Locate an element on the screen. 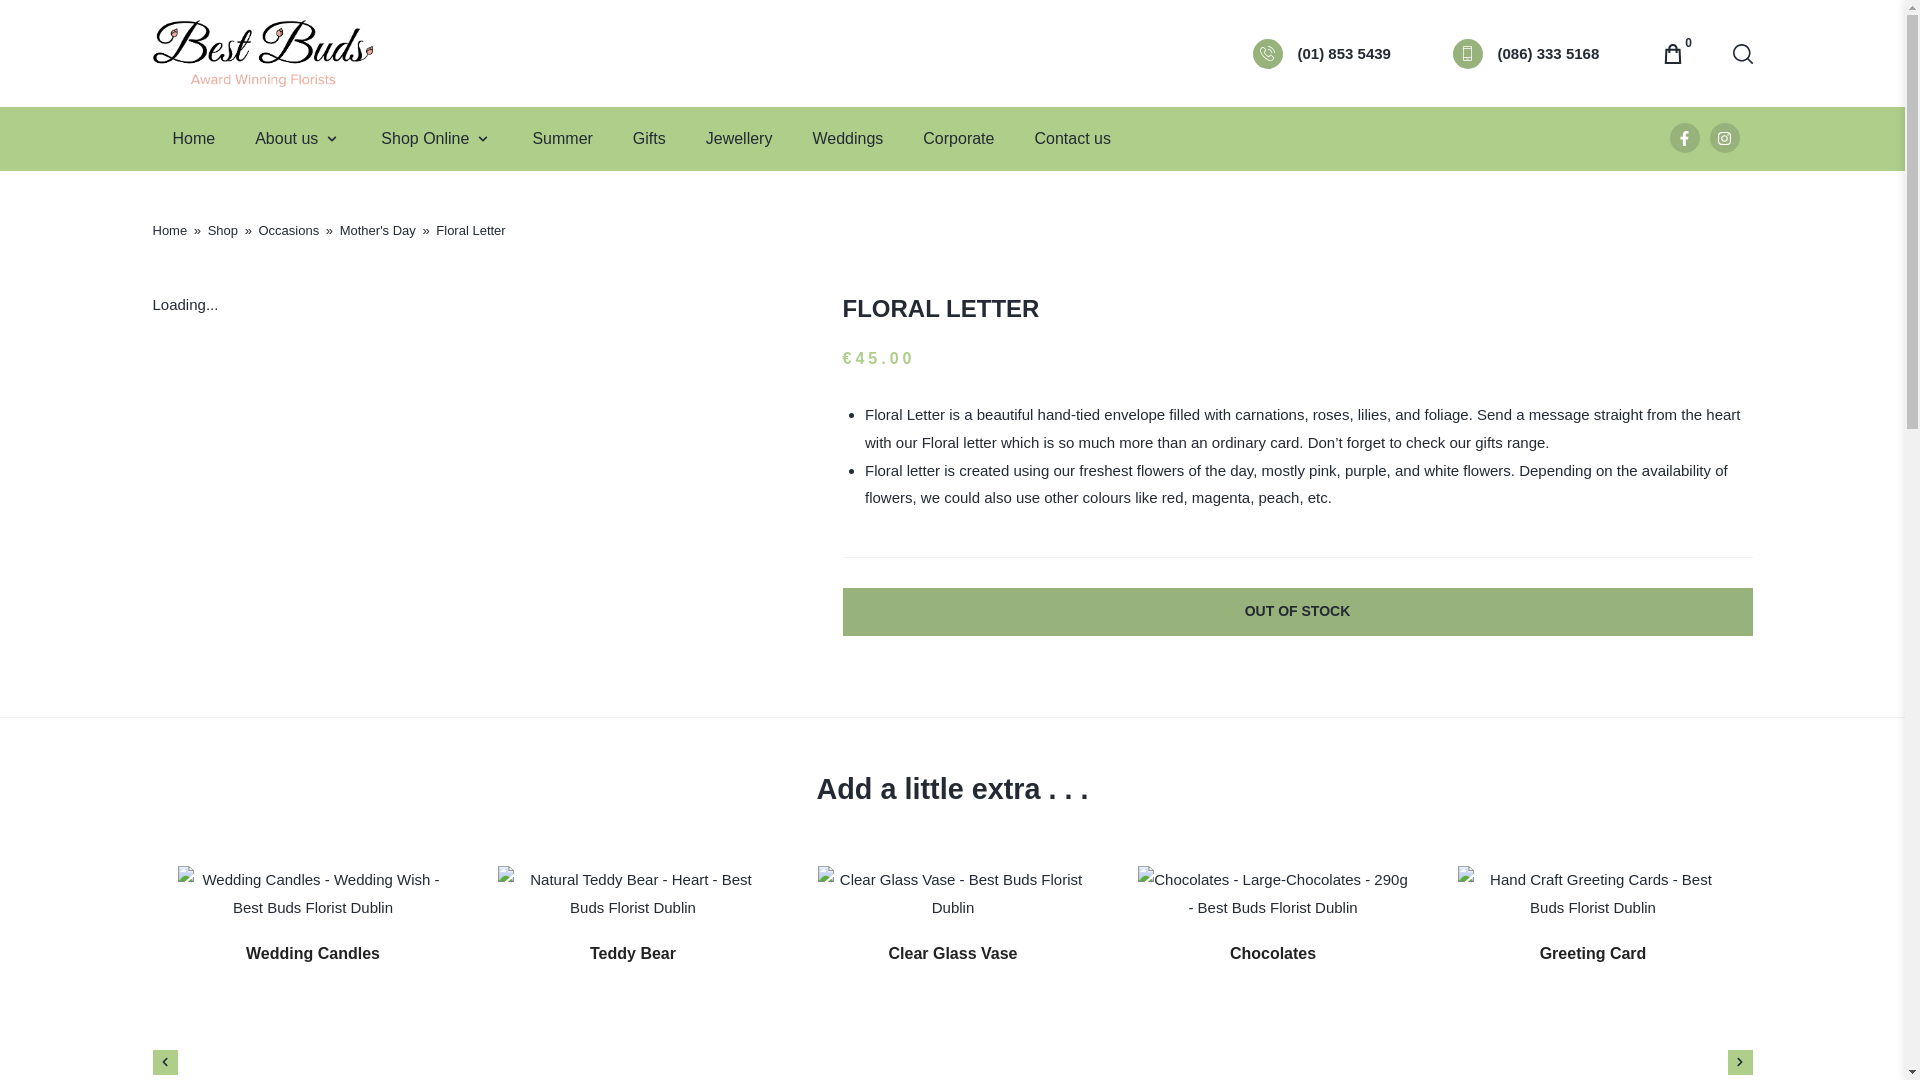 The width and height of the screenshot is (1920, 1080). Shop Online is located at coordinates (424, 139).